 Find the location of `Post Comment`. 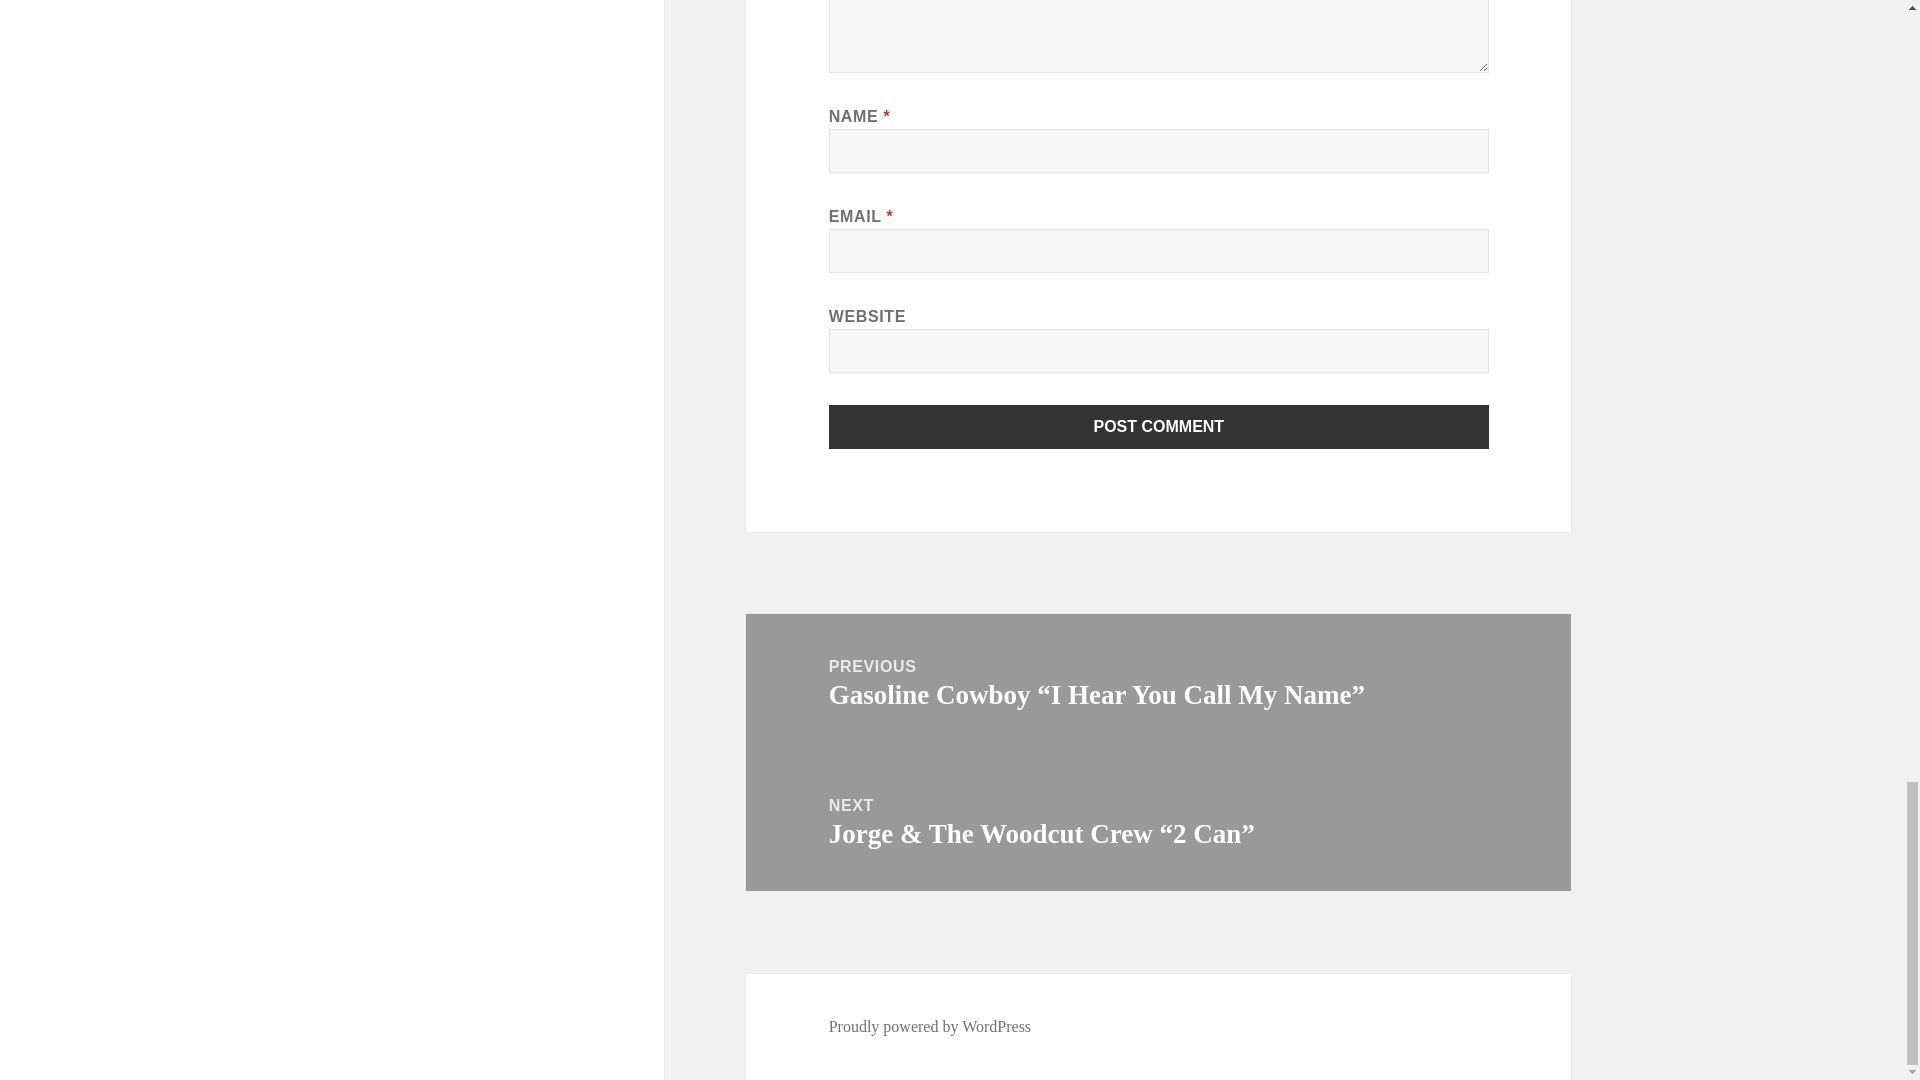

Post Comment is located at coordinates (1159, 427).